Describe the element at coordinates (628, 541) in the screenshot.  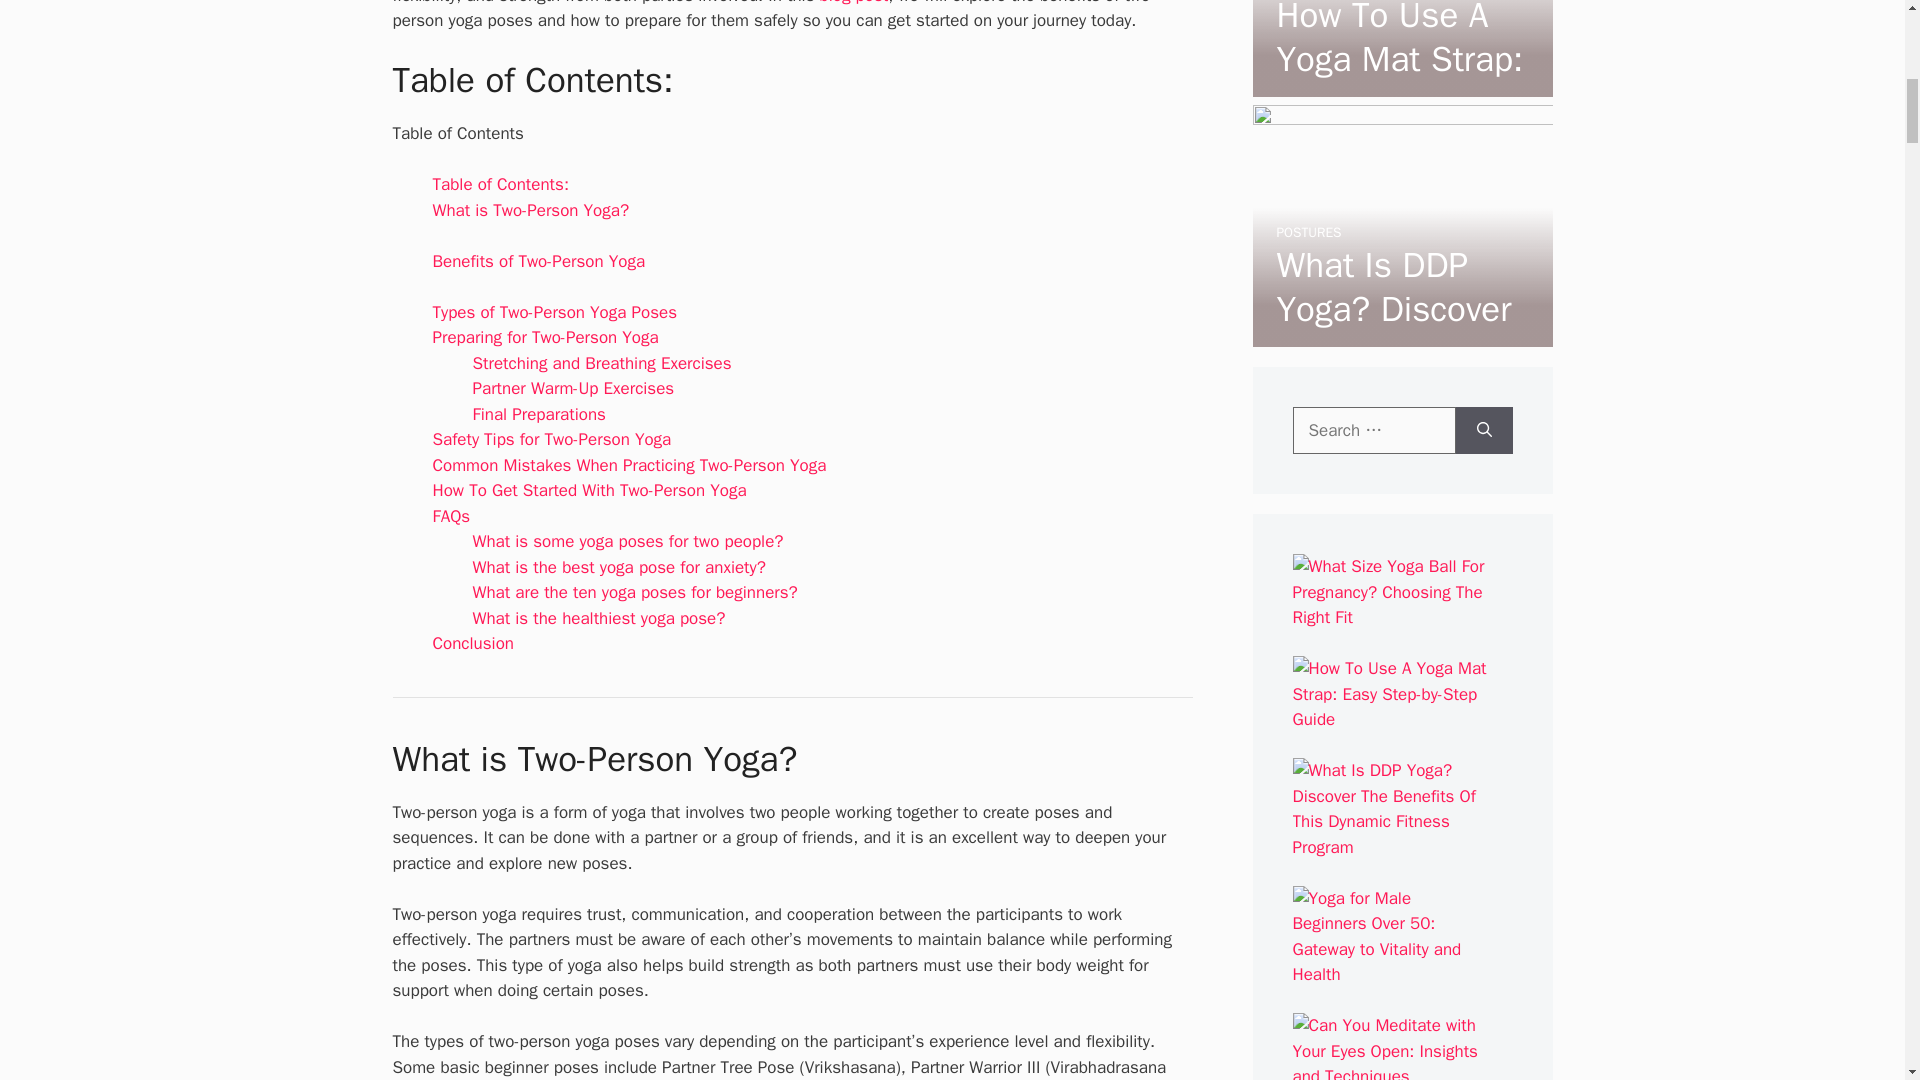
I see `What is some yoga poses for two people?` at that location.